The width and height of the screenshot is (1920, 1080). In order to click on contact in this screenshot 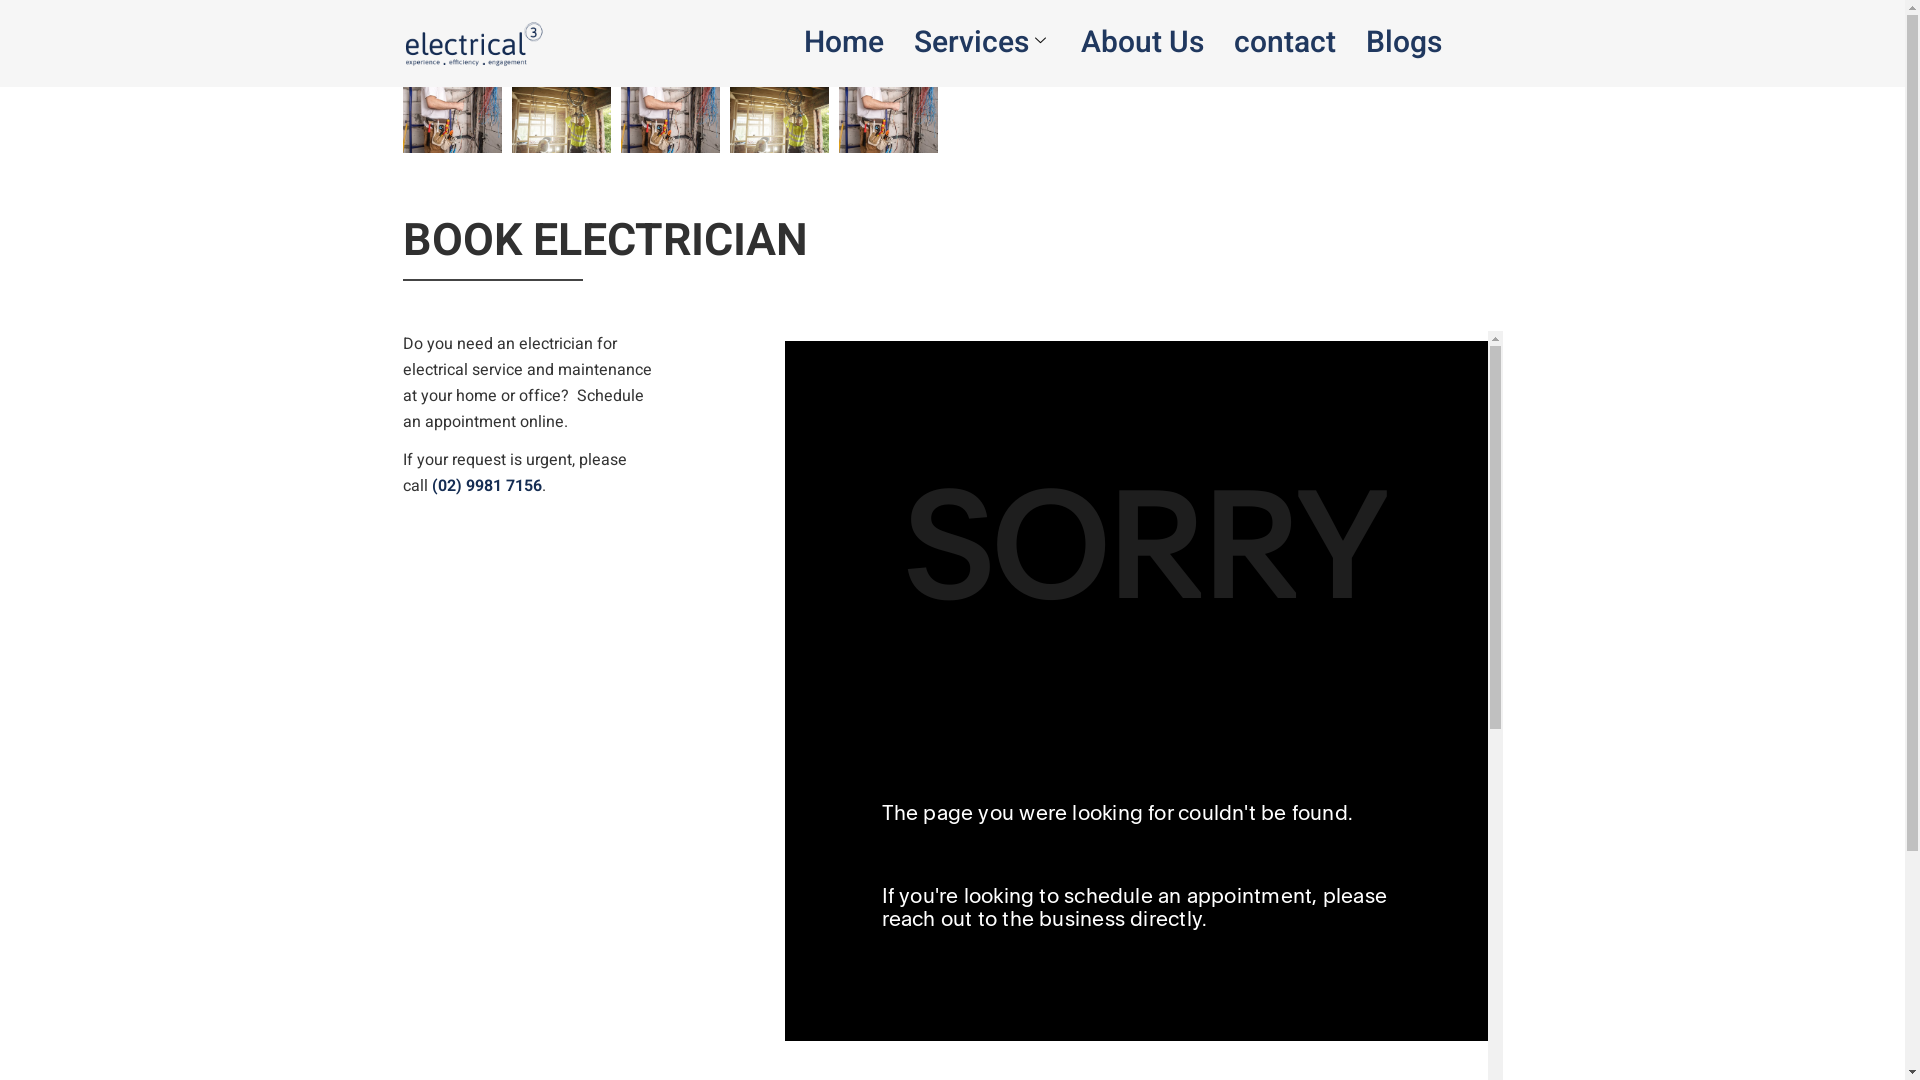, I will do `click(1285, 43)`.